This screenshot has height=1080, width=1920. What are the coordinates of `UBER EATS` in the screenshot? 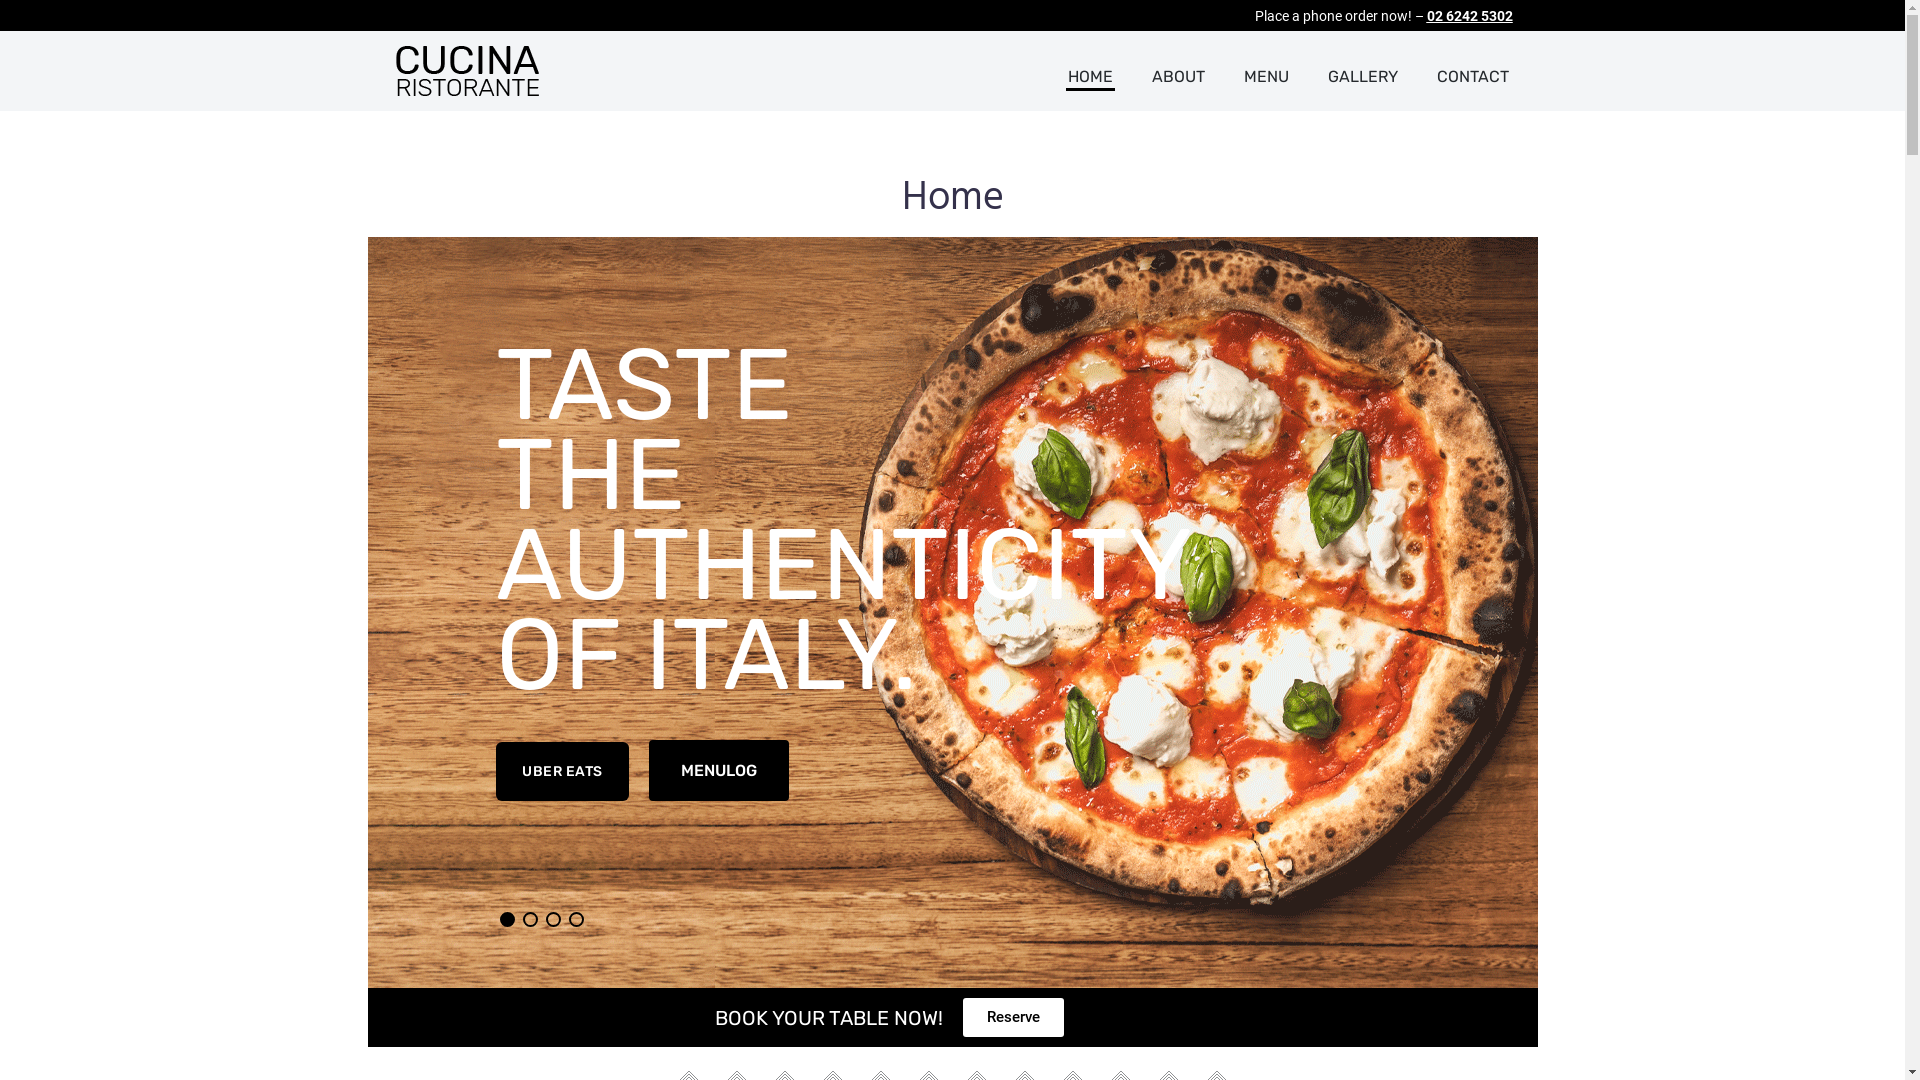 It's located at (562, 772).